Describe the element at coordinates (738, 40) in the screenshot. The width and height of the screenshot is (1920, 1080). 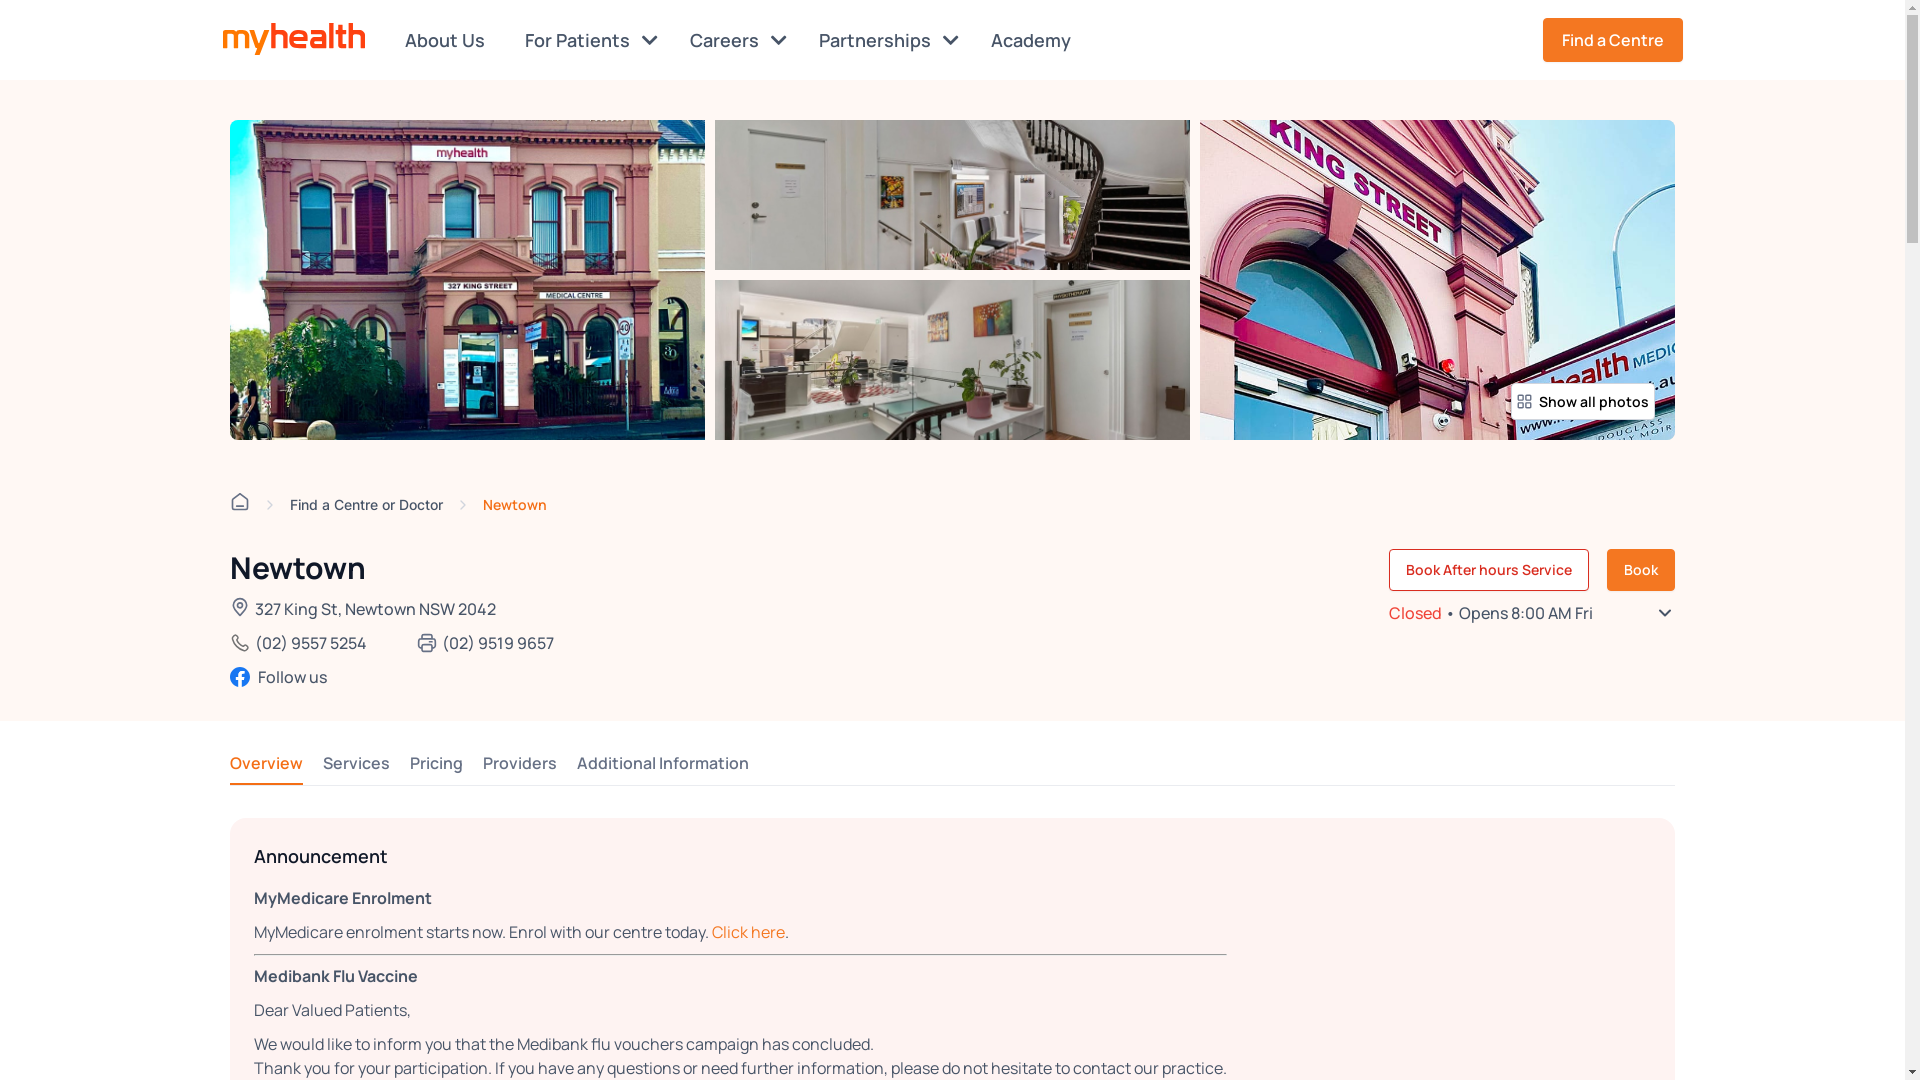
I see `Careers` at that location.